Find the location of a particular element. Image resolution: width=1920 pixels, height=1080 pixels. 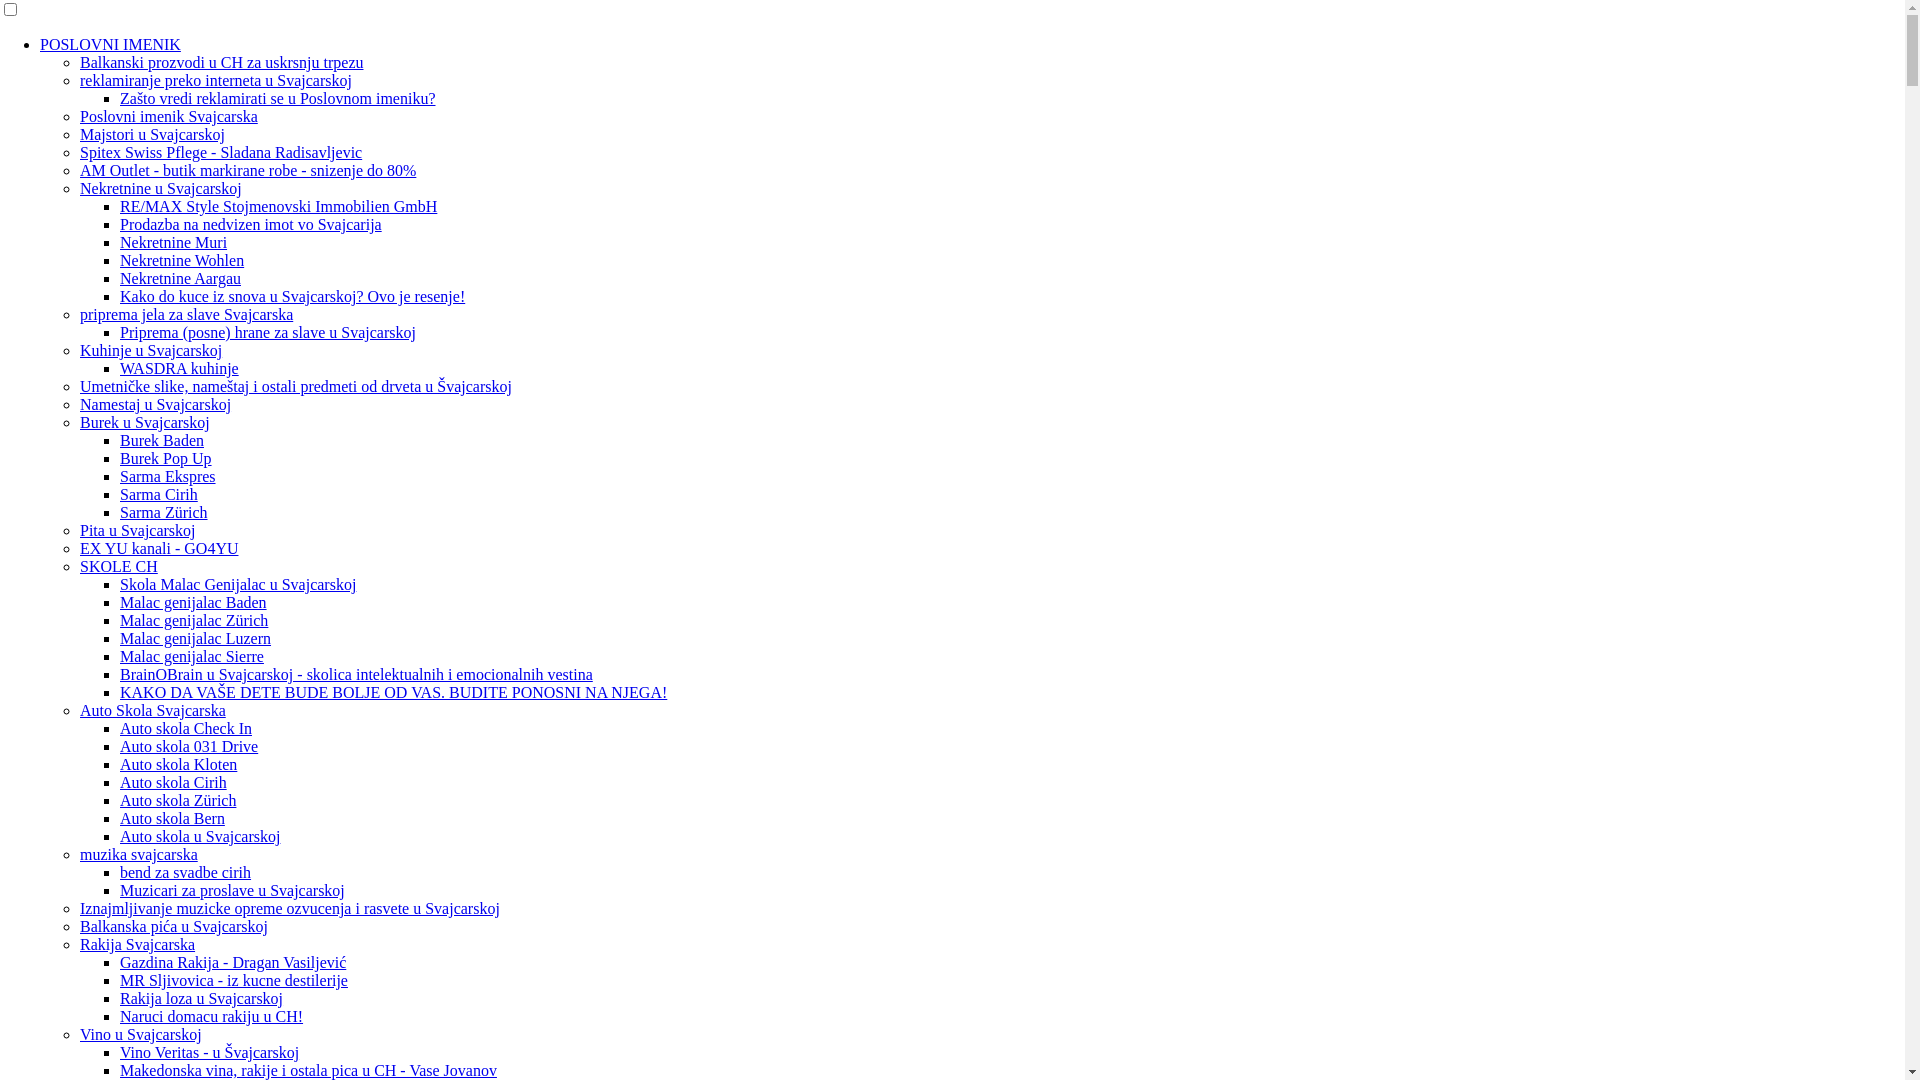

Balkanski prozvodi u CH za uskrsnju trpezu is located at coordinates (222, 62).